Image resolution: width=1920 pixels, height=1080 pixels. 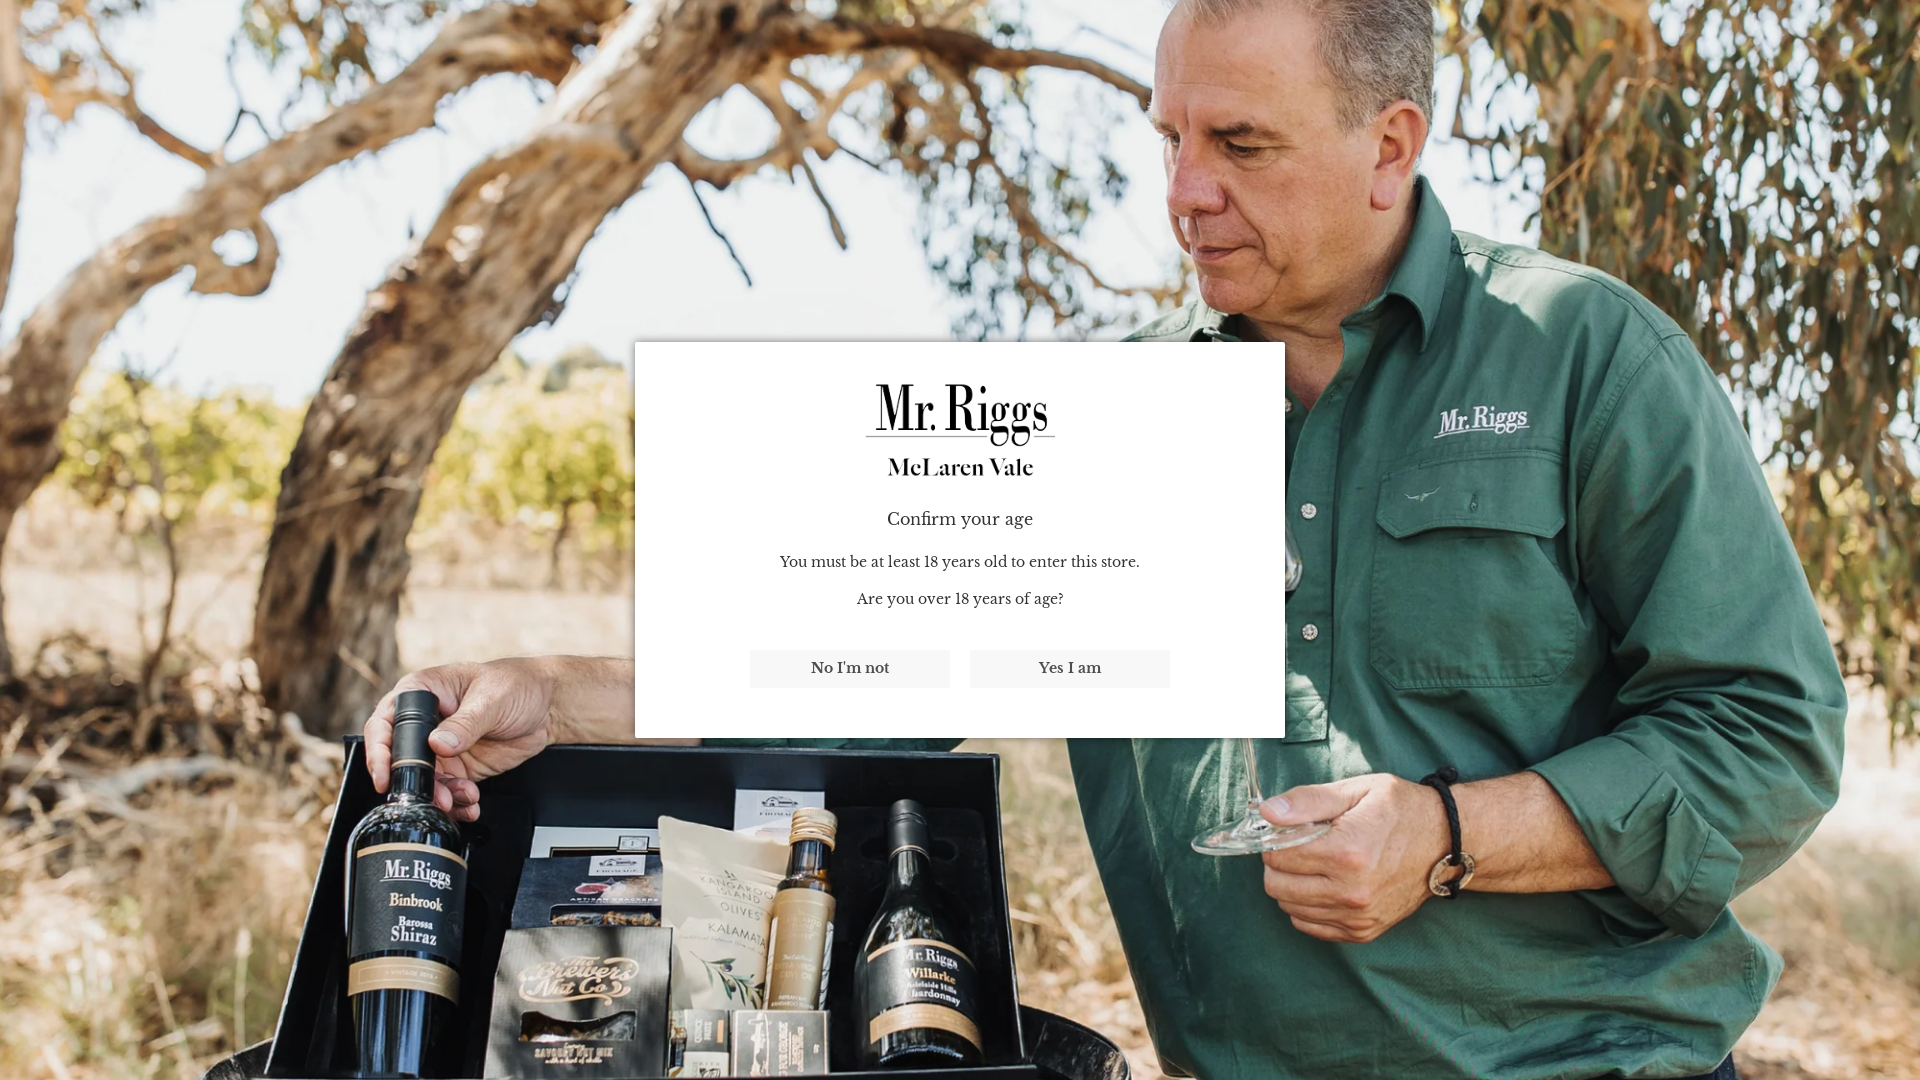 I want to click on Our Story, so click(x=84, y=102).